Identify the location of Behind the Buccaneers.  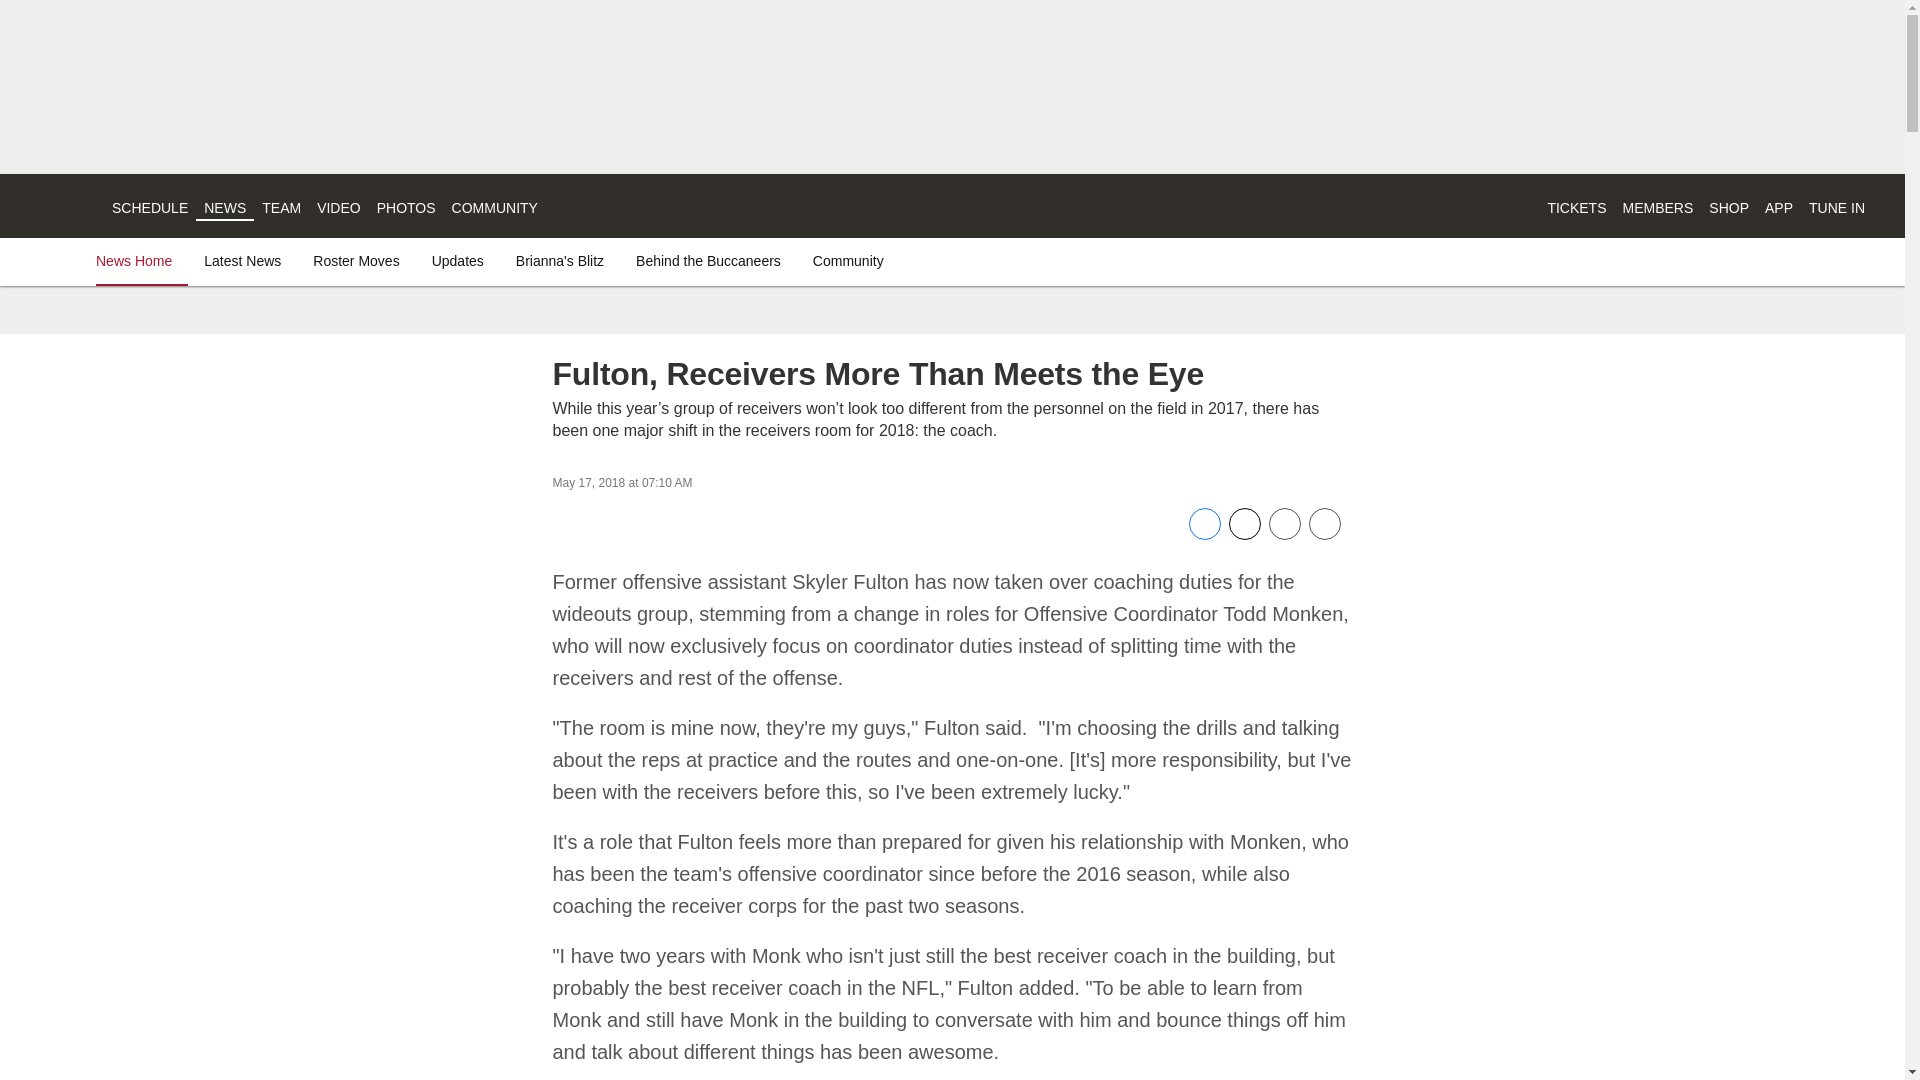
(708, 260).